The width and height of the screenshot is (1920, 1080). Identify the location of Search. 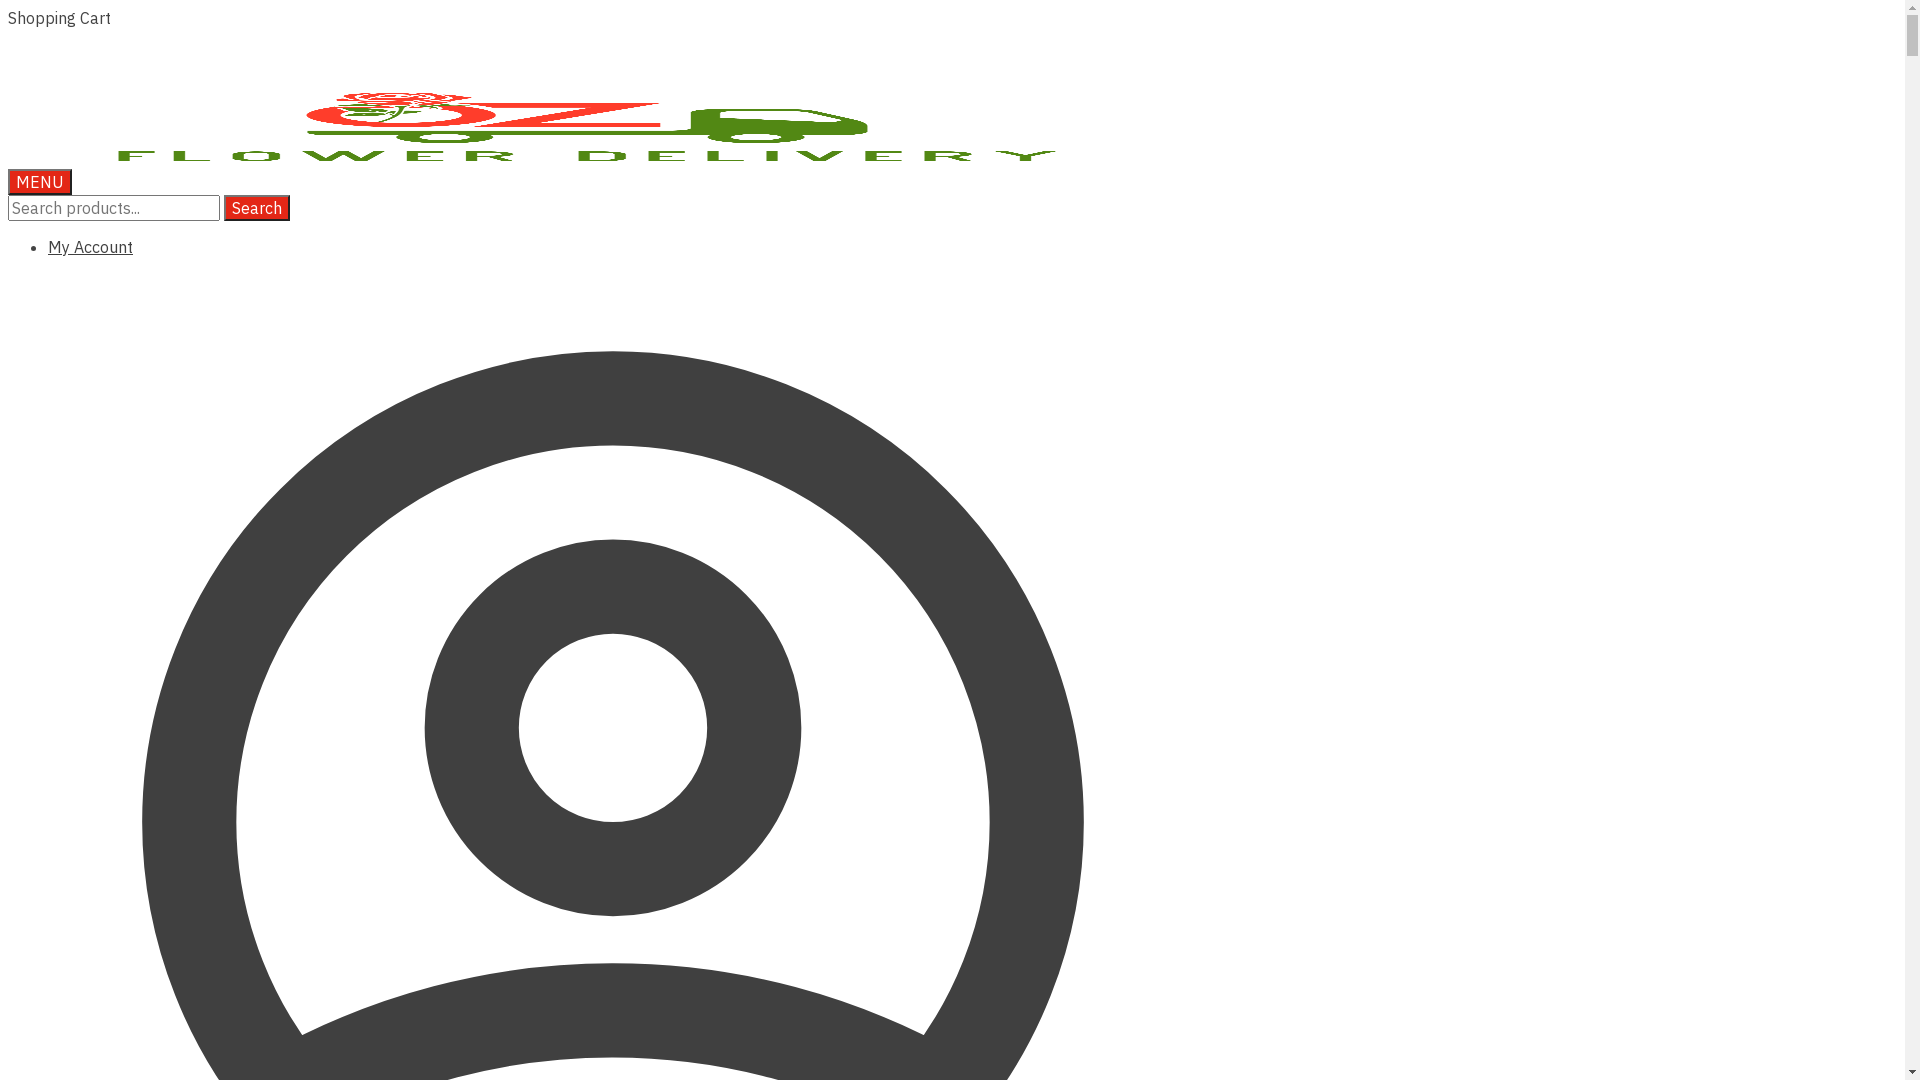
(257, 208).